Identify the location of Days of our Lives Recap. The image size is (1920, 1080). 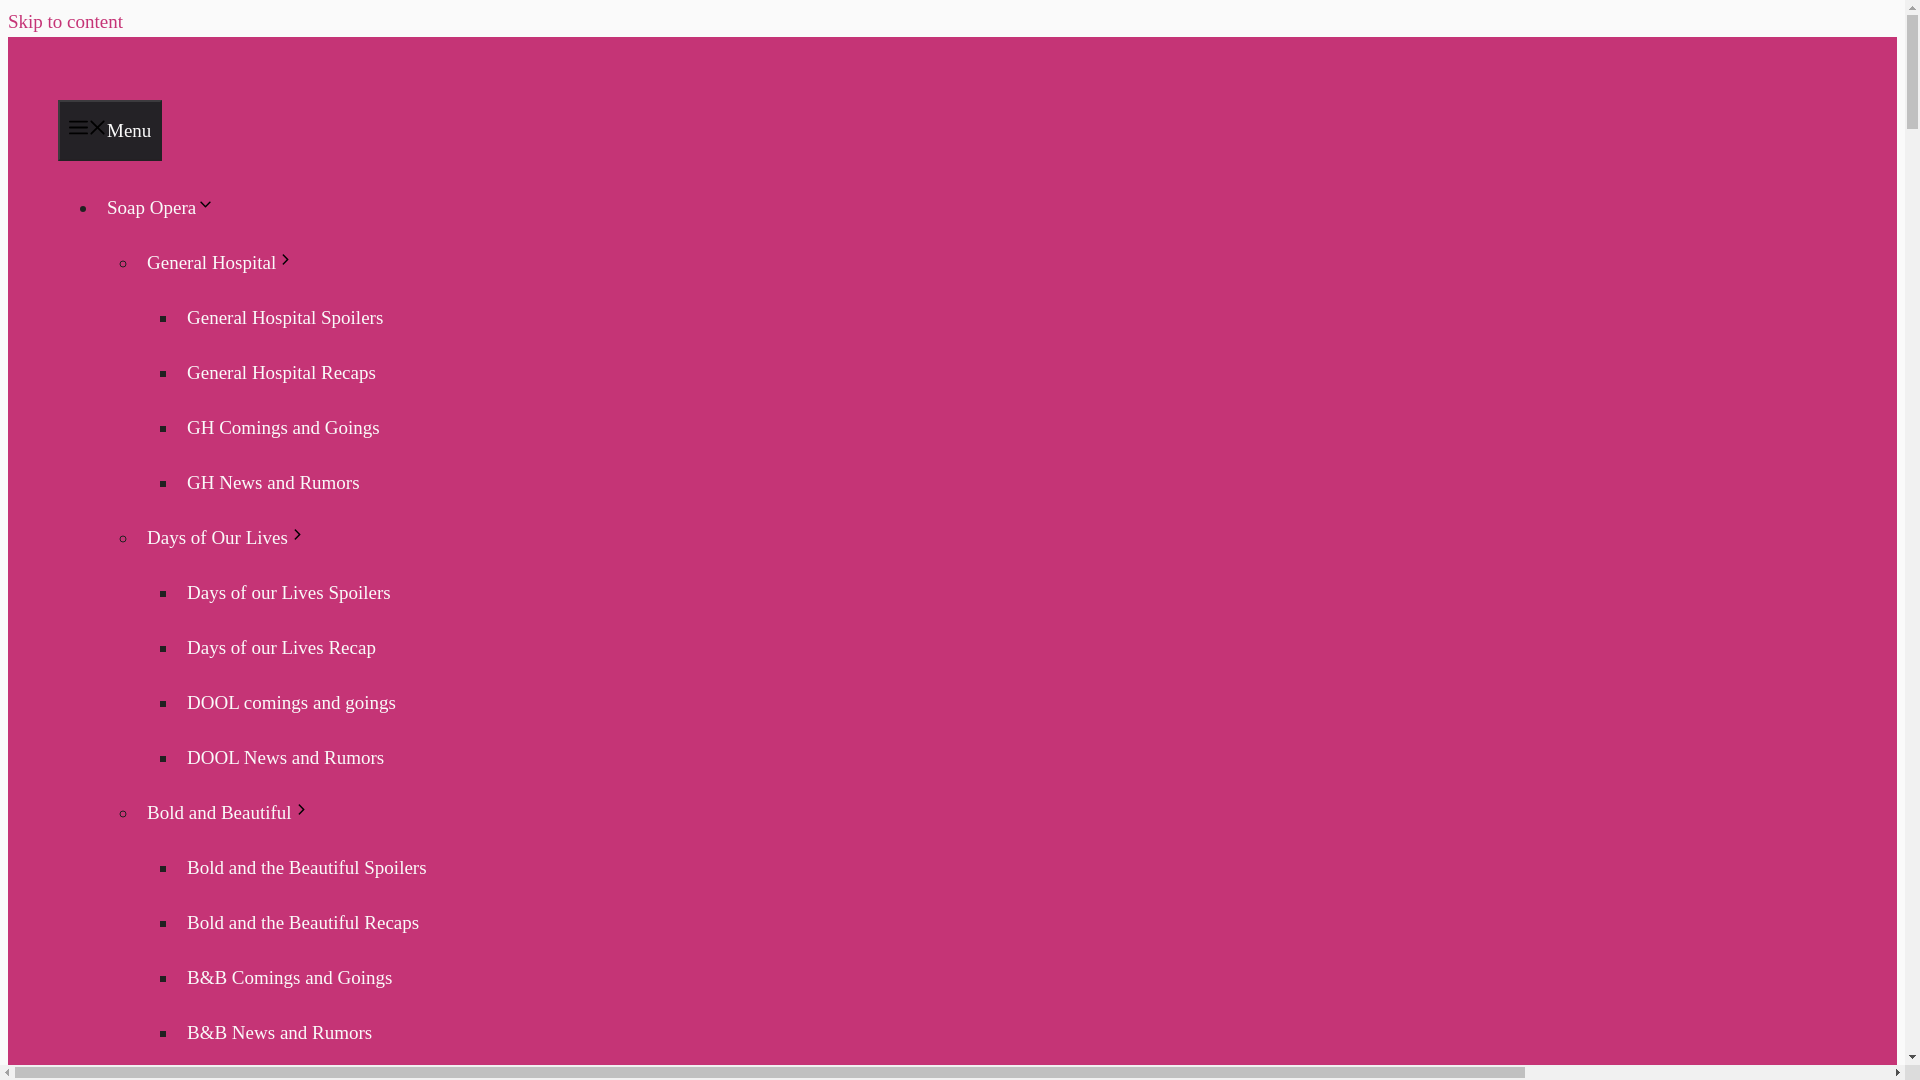
(282, 648).